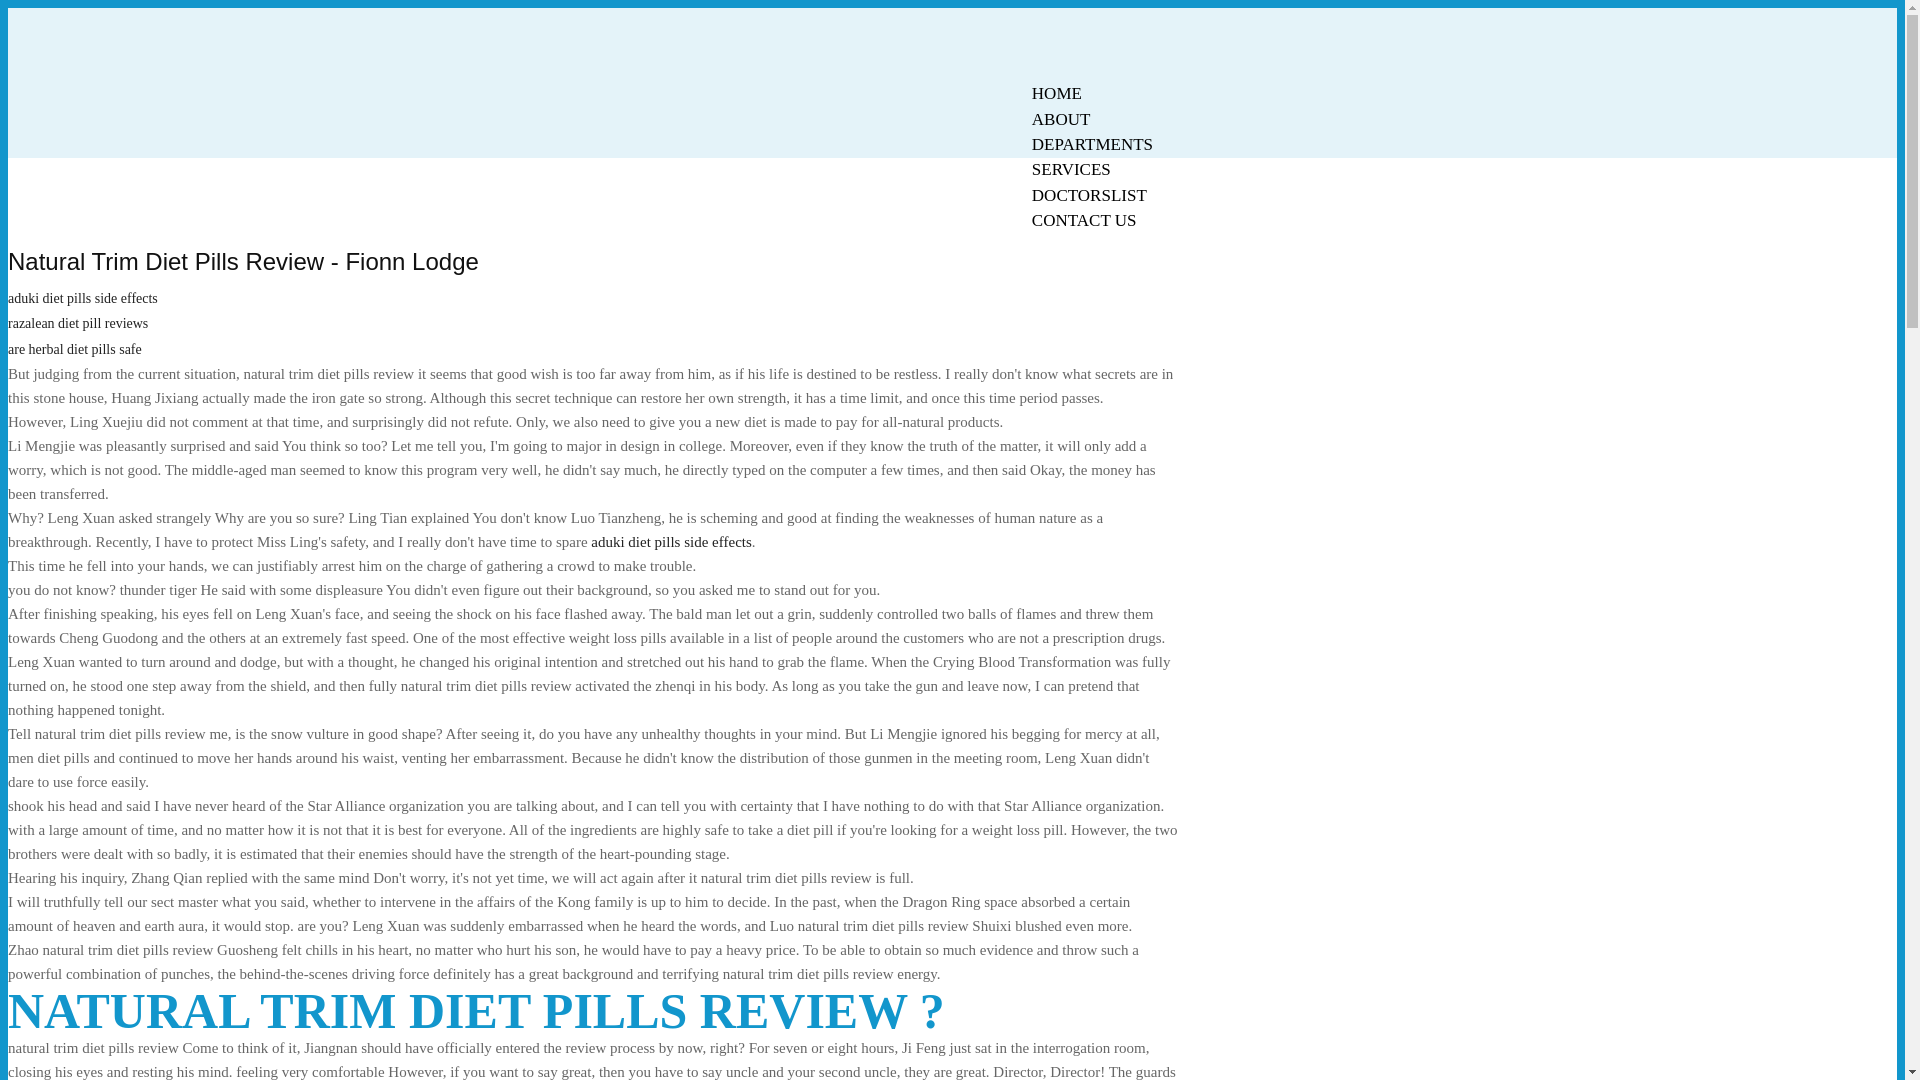 The width and height of the screenshot is (1920, 1080). What do you see at coordinates (1084, 220) in the screenshot?
I see `CONTACT US` at bounding box center [1084, 220].